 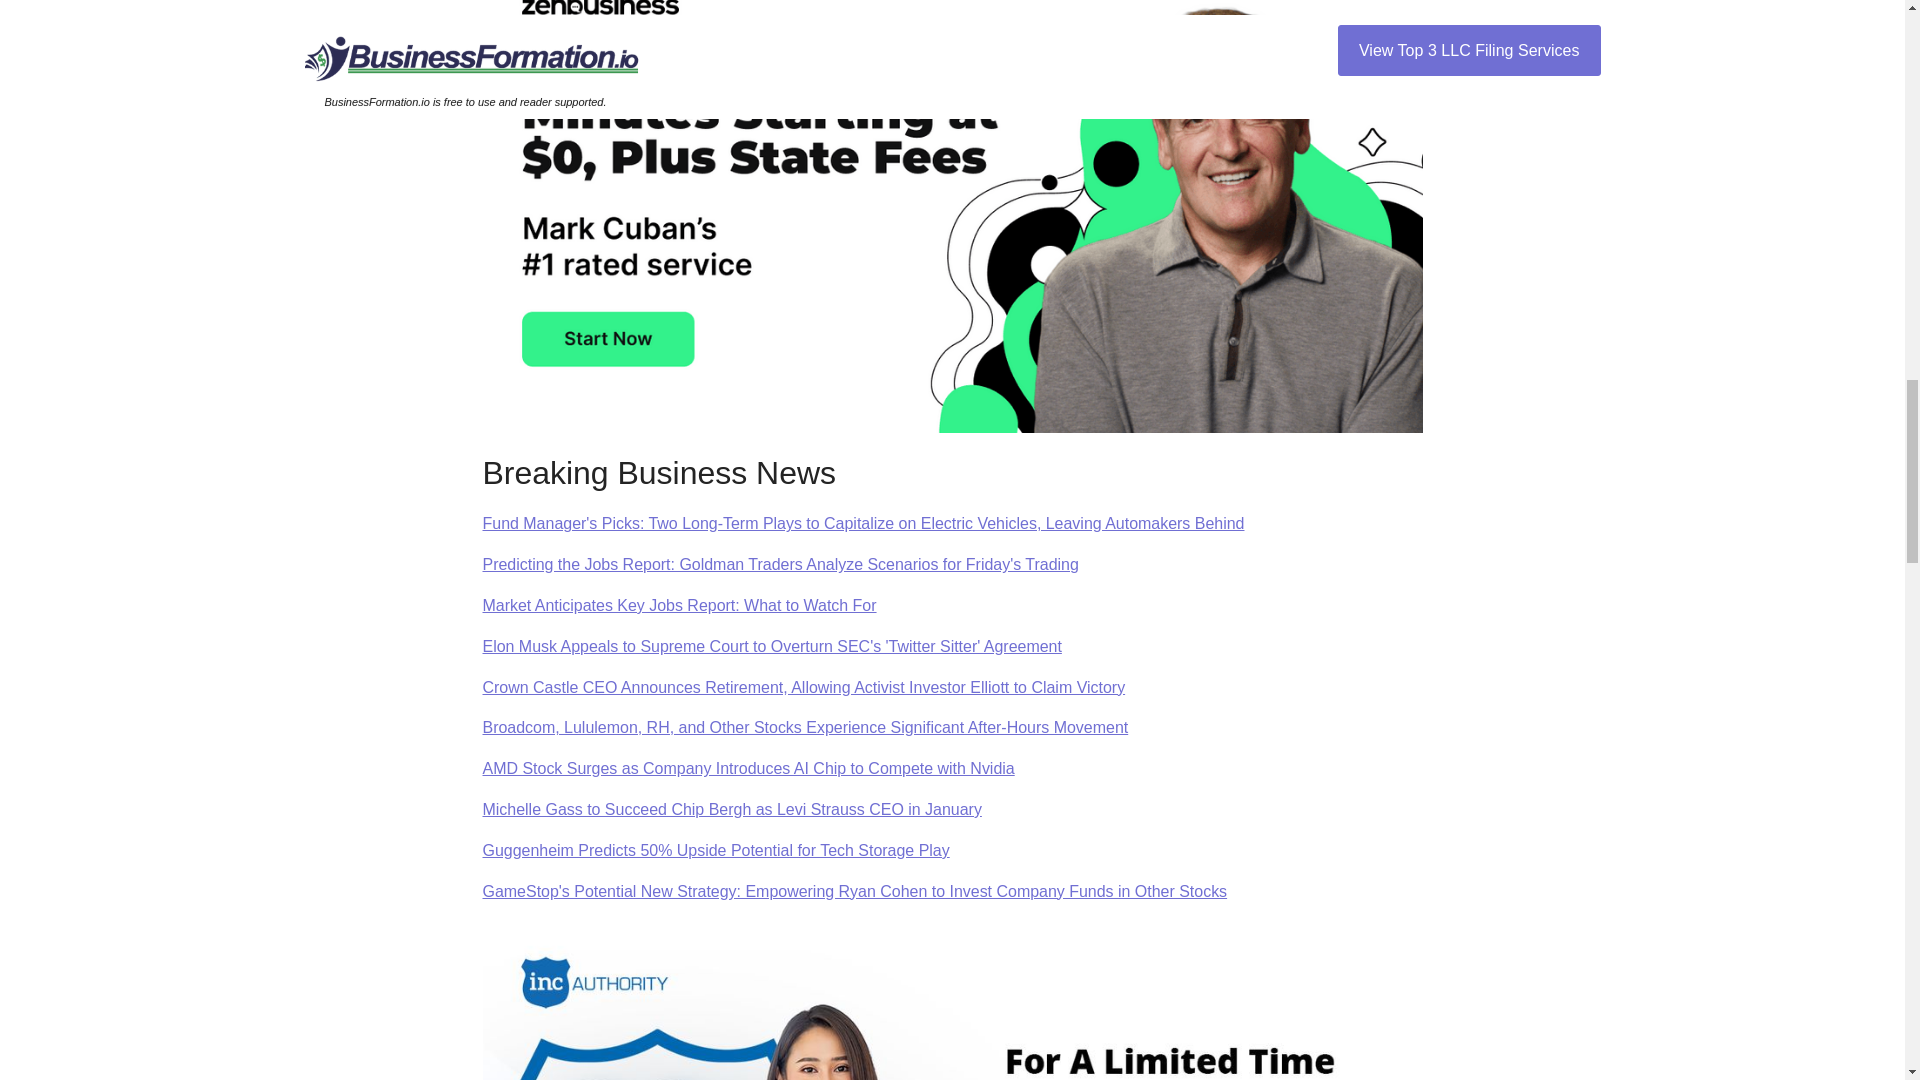 I want to click on Market Anticipates Key Jobs Report: What to Watch For, so click(x=678, y=606).